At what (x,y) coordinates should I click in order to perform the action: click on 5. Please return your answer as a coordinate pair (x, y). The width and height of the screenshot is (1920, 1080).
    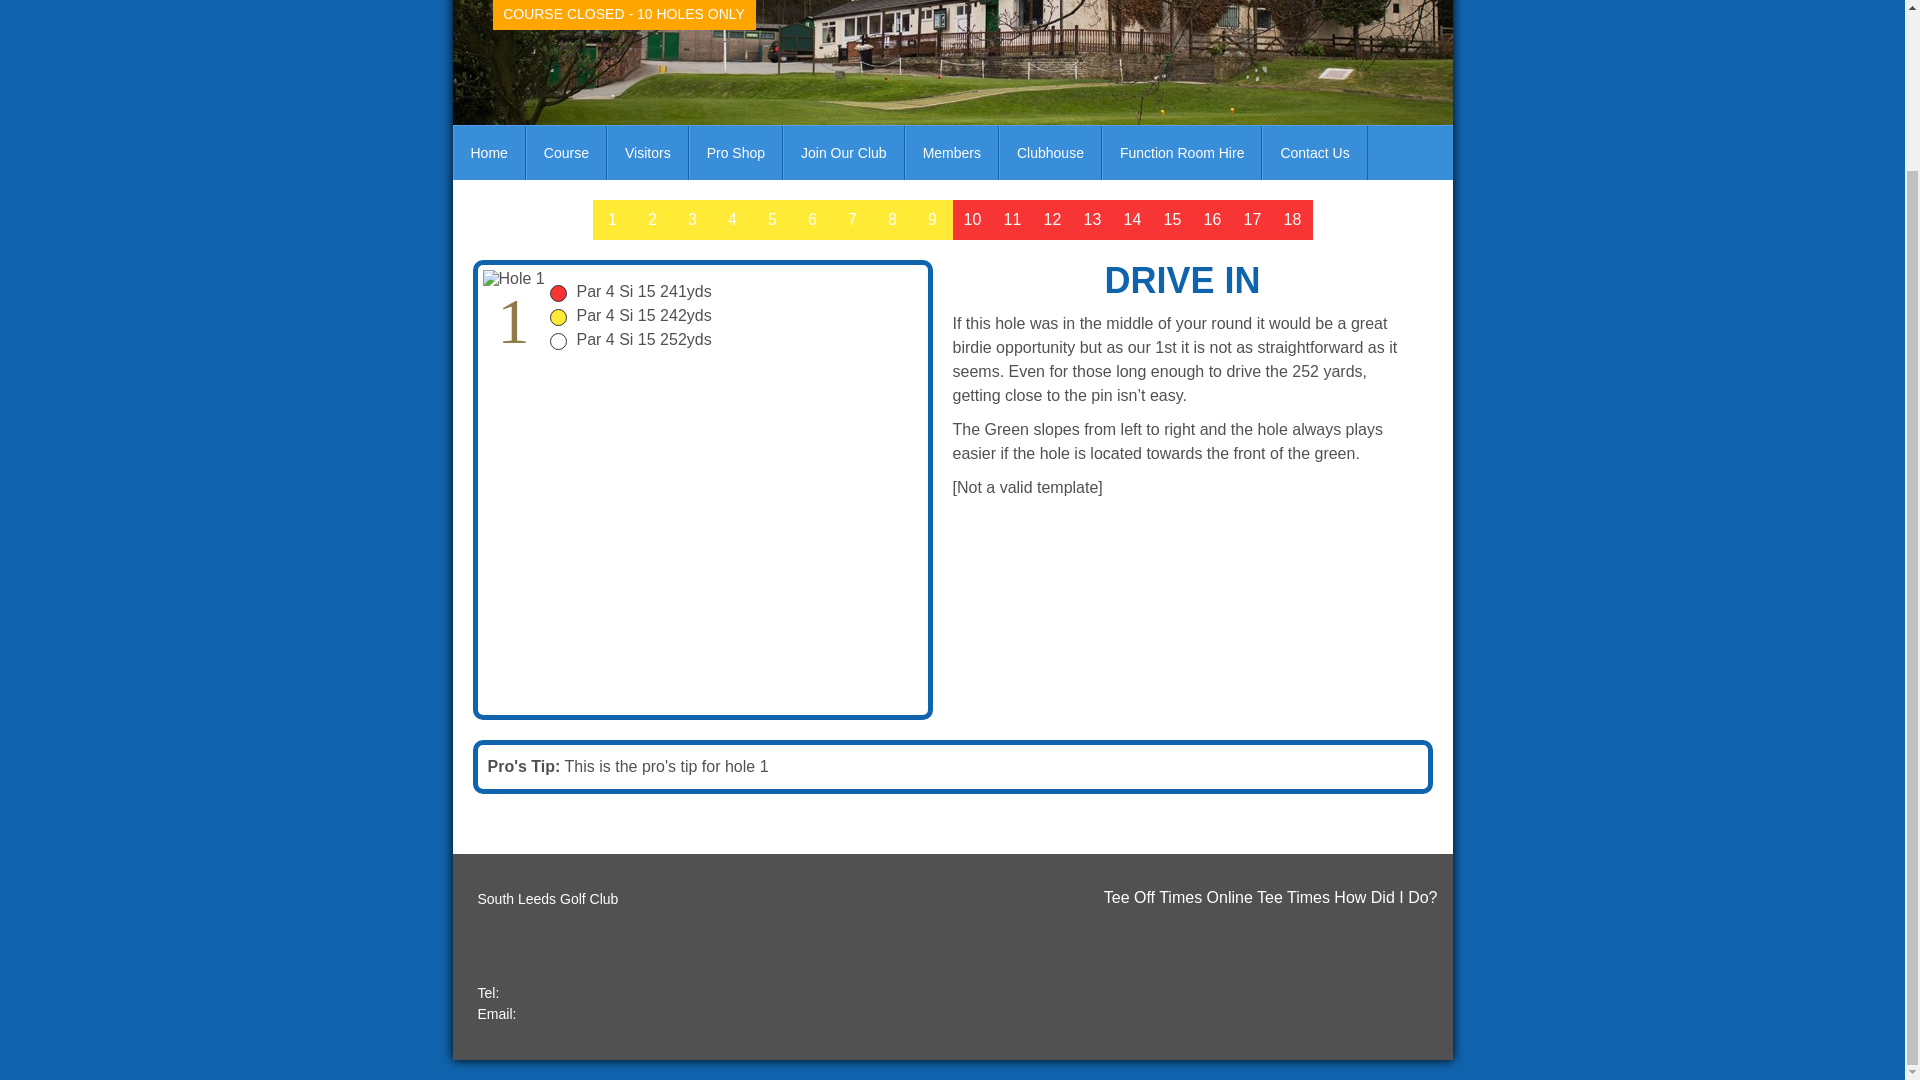
    Looking at the image, I should click on (772, 219).